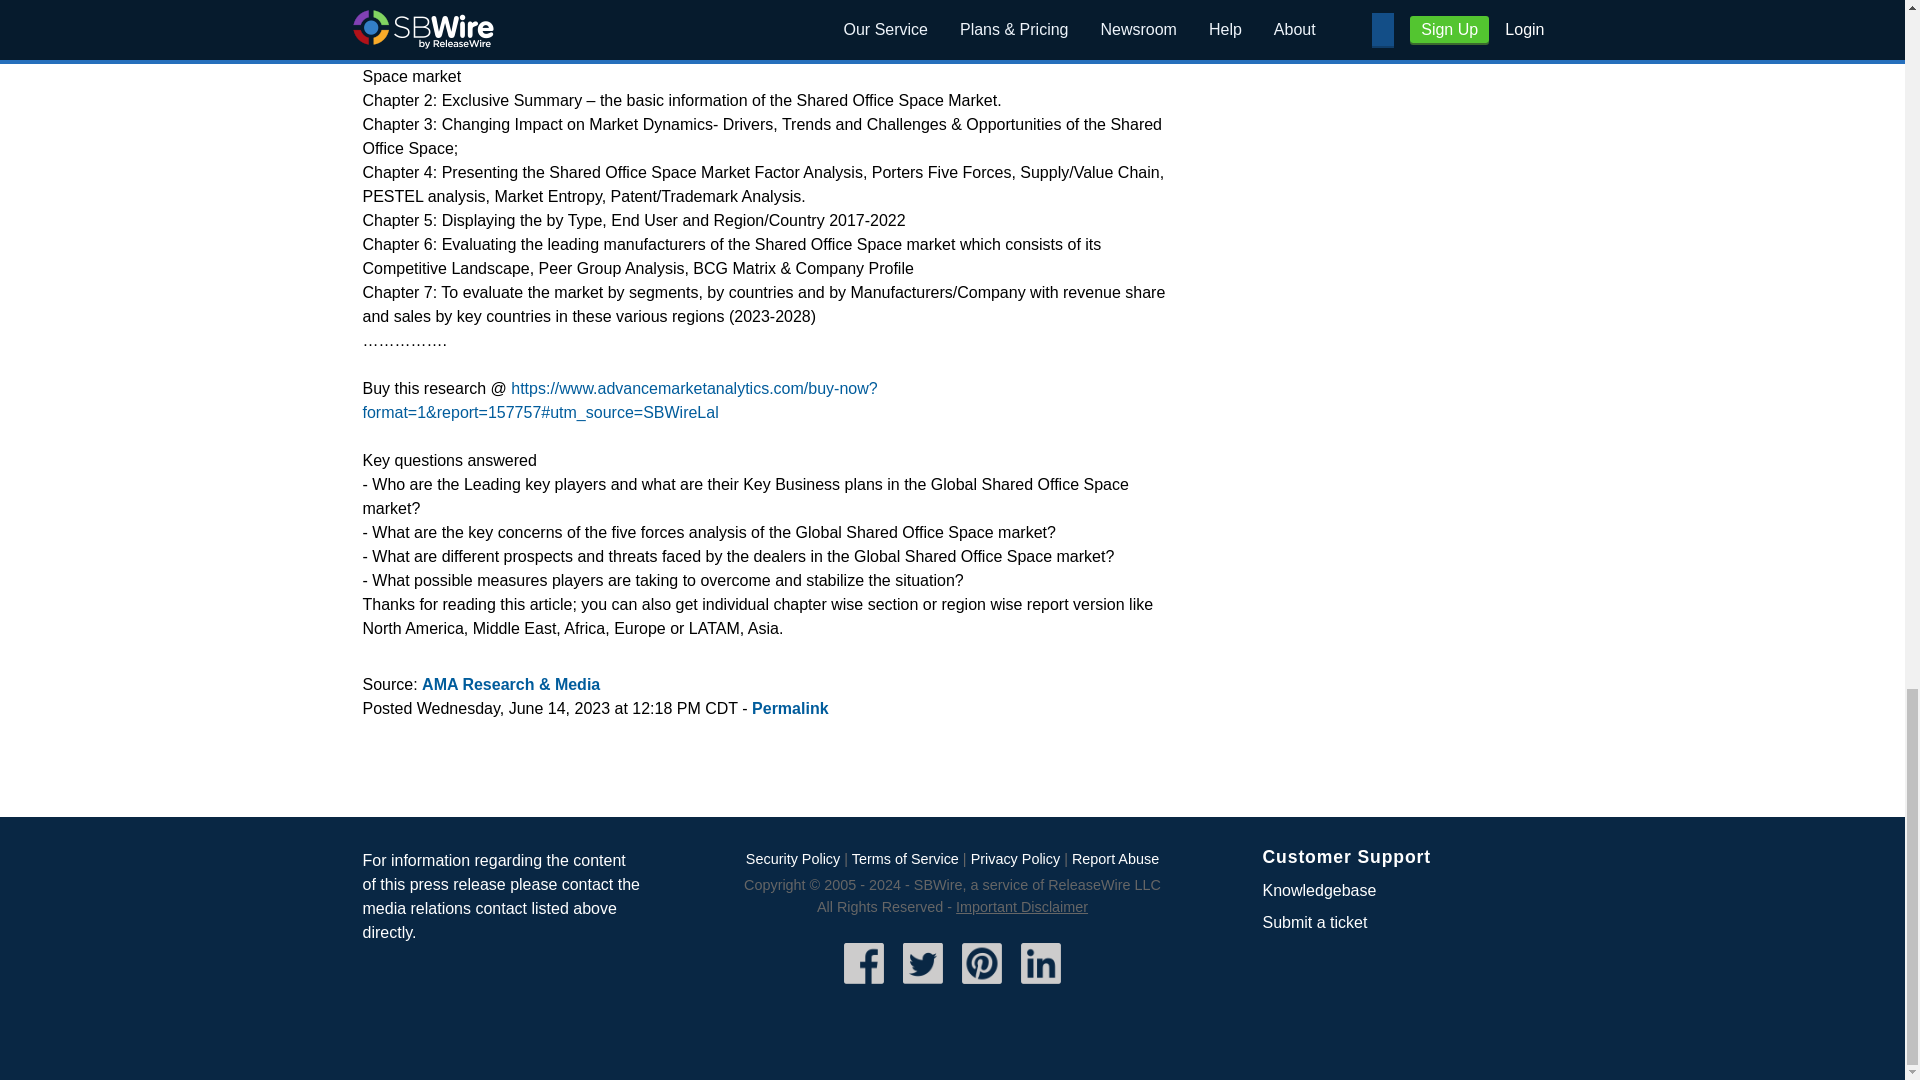 This screenshot has width=1920, height=1080. What do you see at coordinates (864, 986) in the screenshot?
I see `Find SBWire on Facebook` at bounding box center [864, 986].